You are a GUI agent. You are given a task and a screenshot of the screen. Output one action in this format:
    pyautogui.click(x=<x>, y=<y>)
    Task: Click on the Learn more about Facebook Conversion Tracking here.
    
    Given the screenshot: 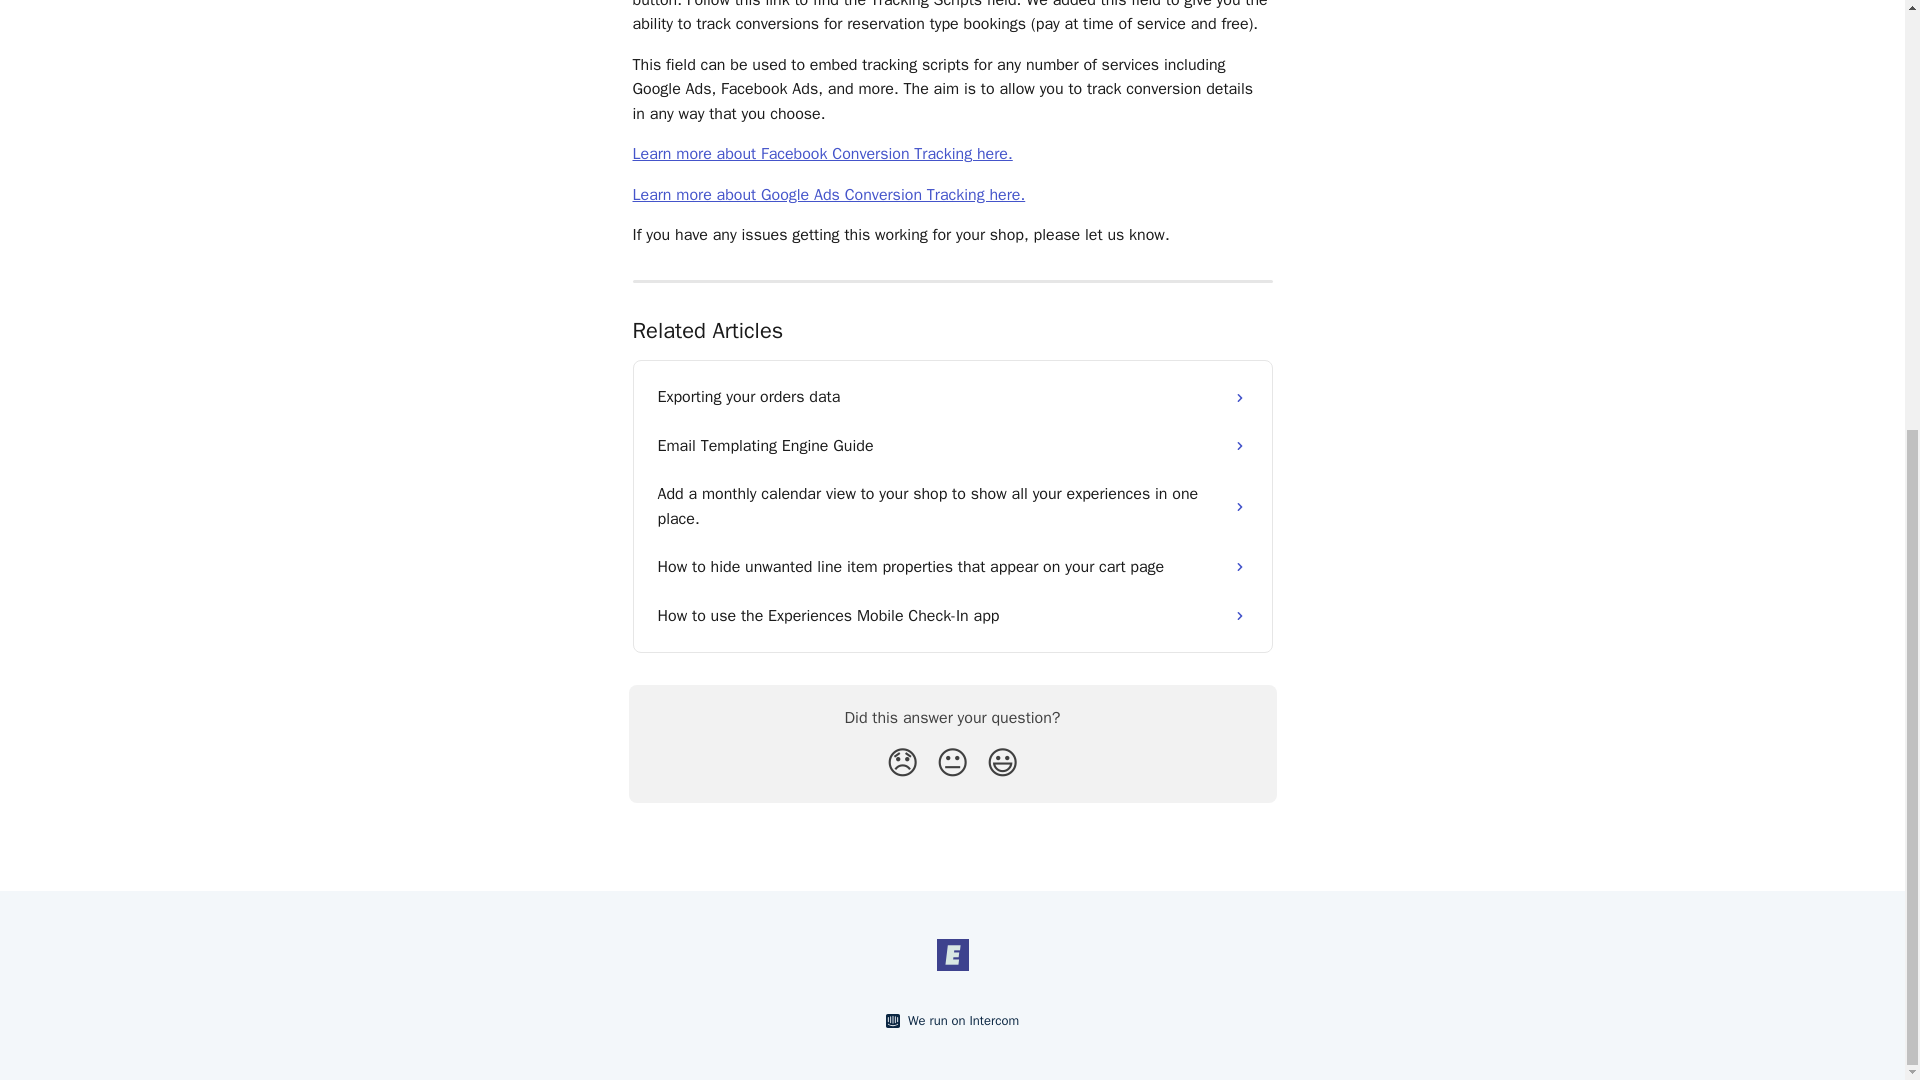 What is the action you would take?
    pyautogui.click(x=821, y=154)
    